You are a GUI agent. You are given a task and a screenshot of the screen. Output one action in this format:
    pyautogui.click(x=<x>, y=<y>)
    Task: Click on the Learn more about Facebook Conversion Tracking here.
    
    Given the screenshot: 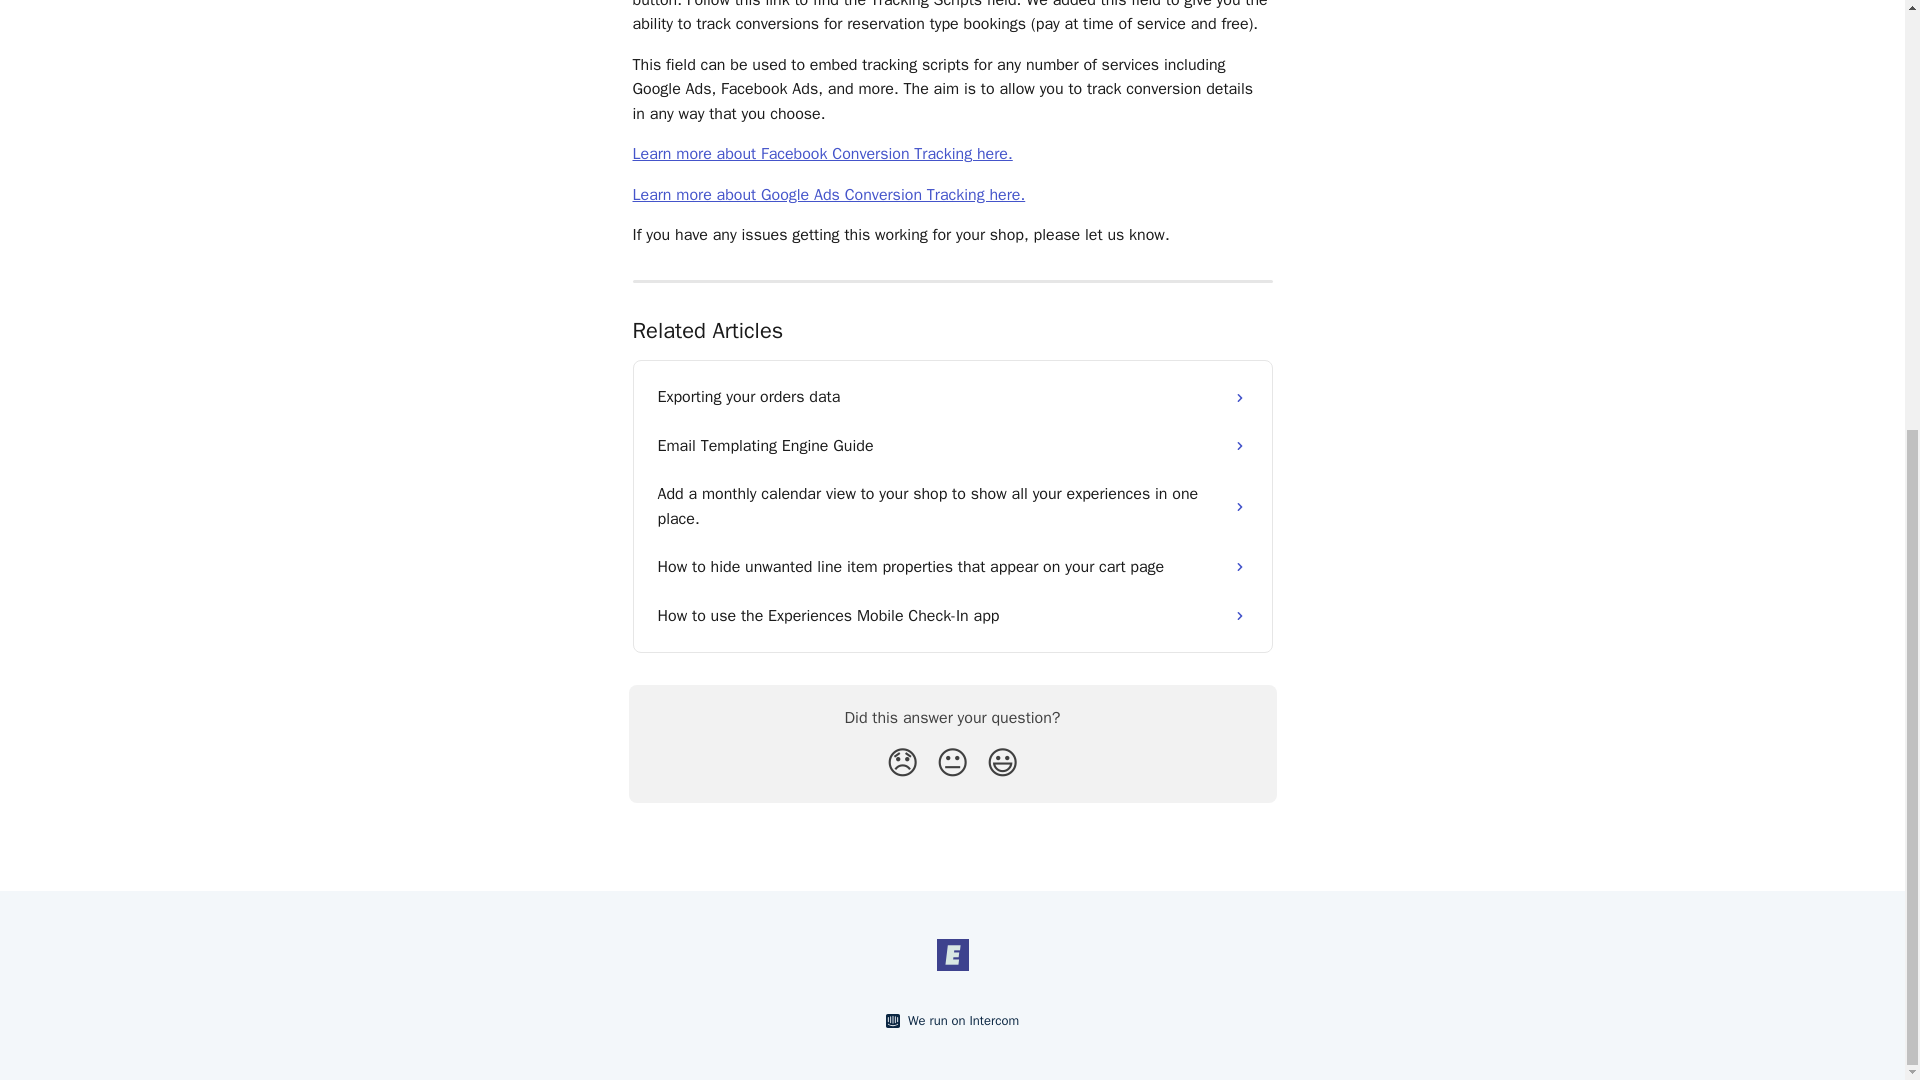 What is the action you would take?
    pyautogui.click(x=821, y=154)
    